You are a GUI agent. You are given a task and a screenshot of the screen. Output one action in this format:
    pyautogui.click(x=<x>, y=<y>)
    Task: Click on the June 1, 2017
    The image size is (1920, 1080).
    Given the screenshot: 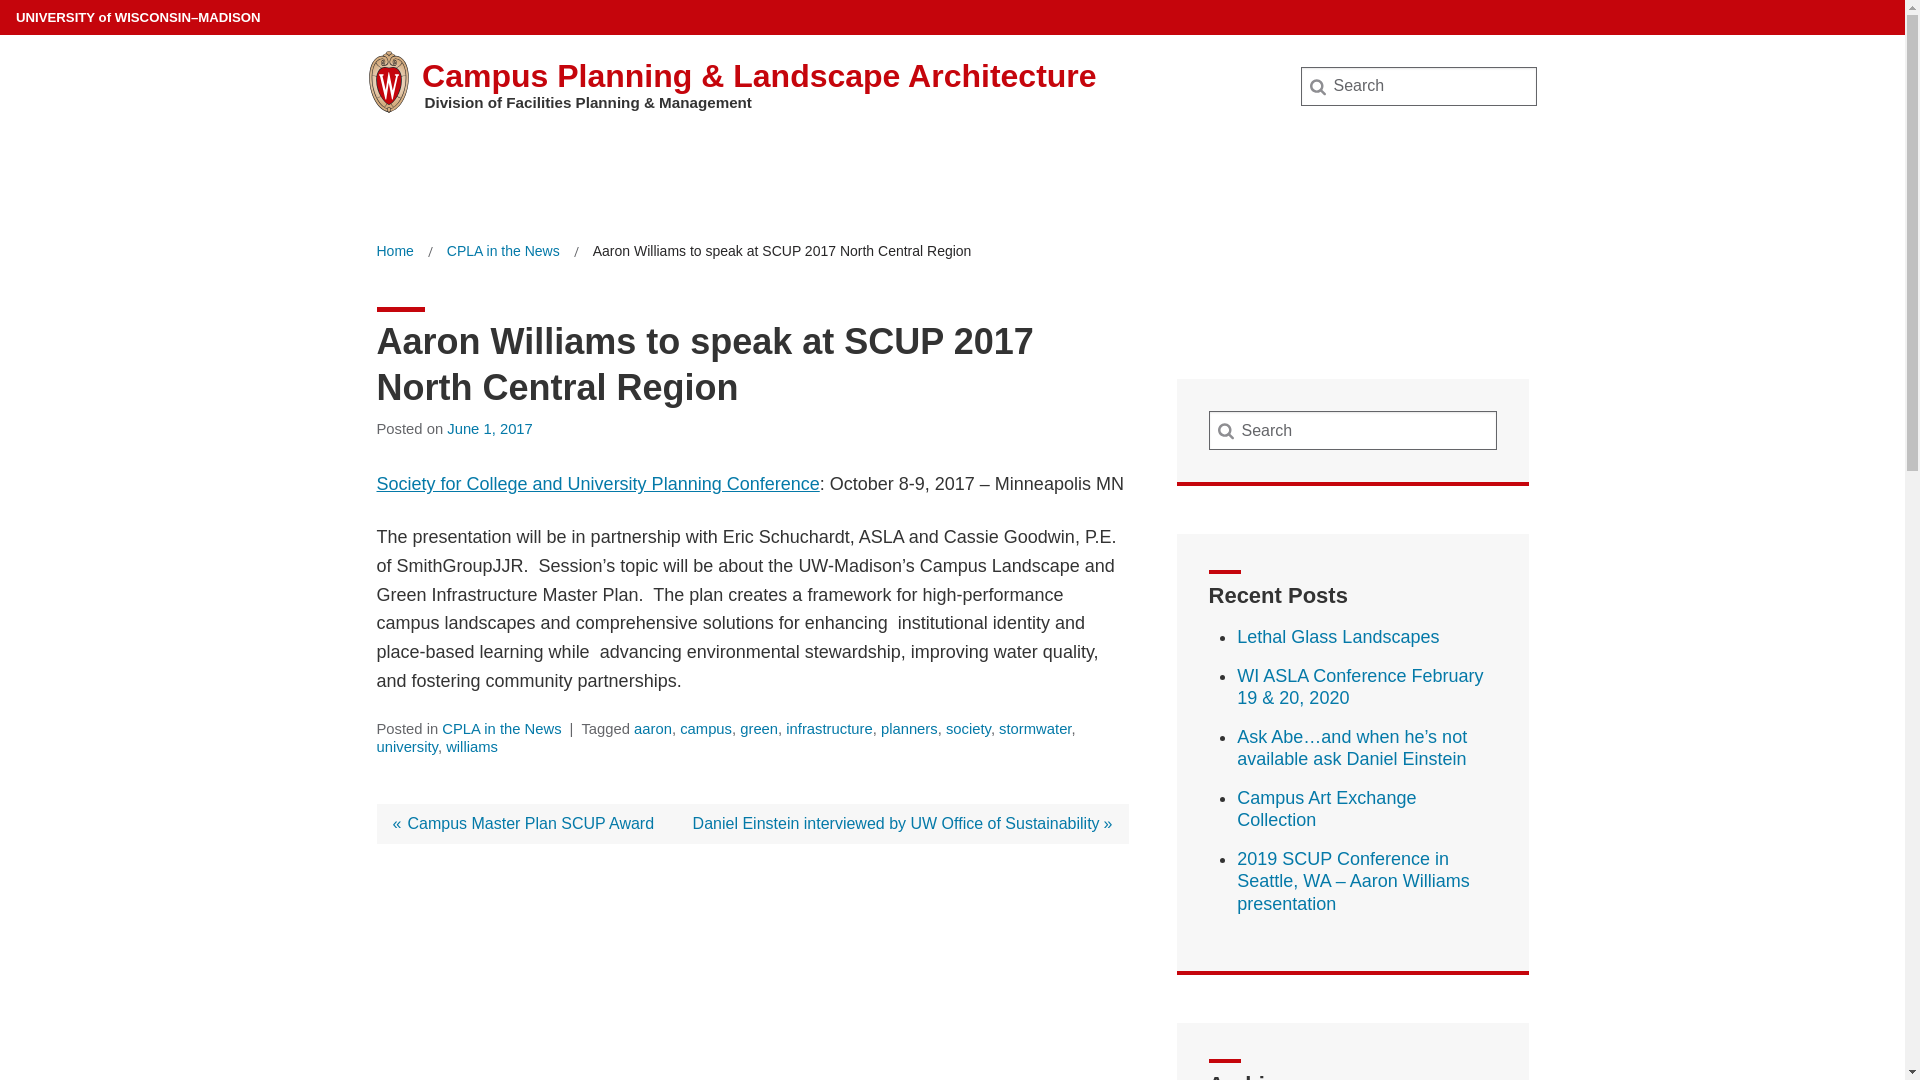 What is the action you would take?
    pyautogui.click(x=490, y=429)
    